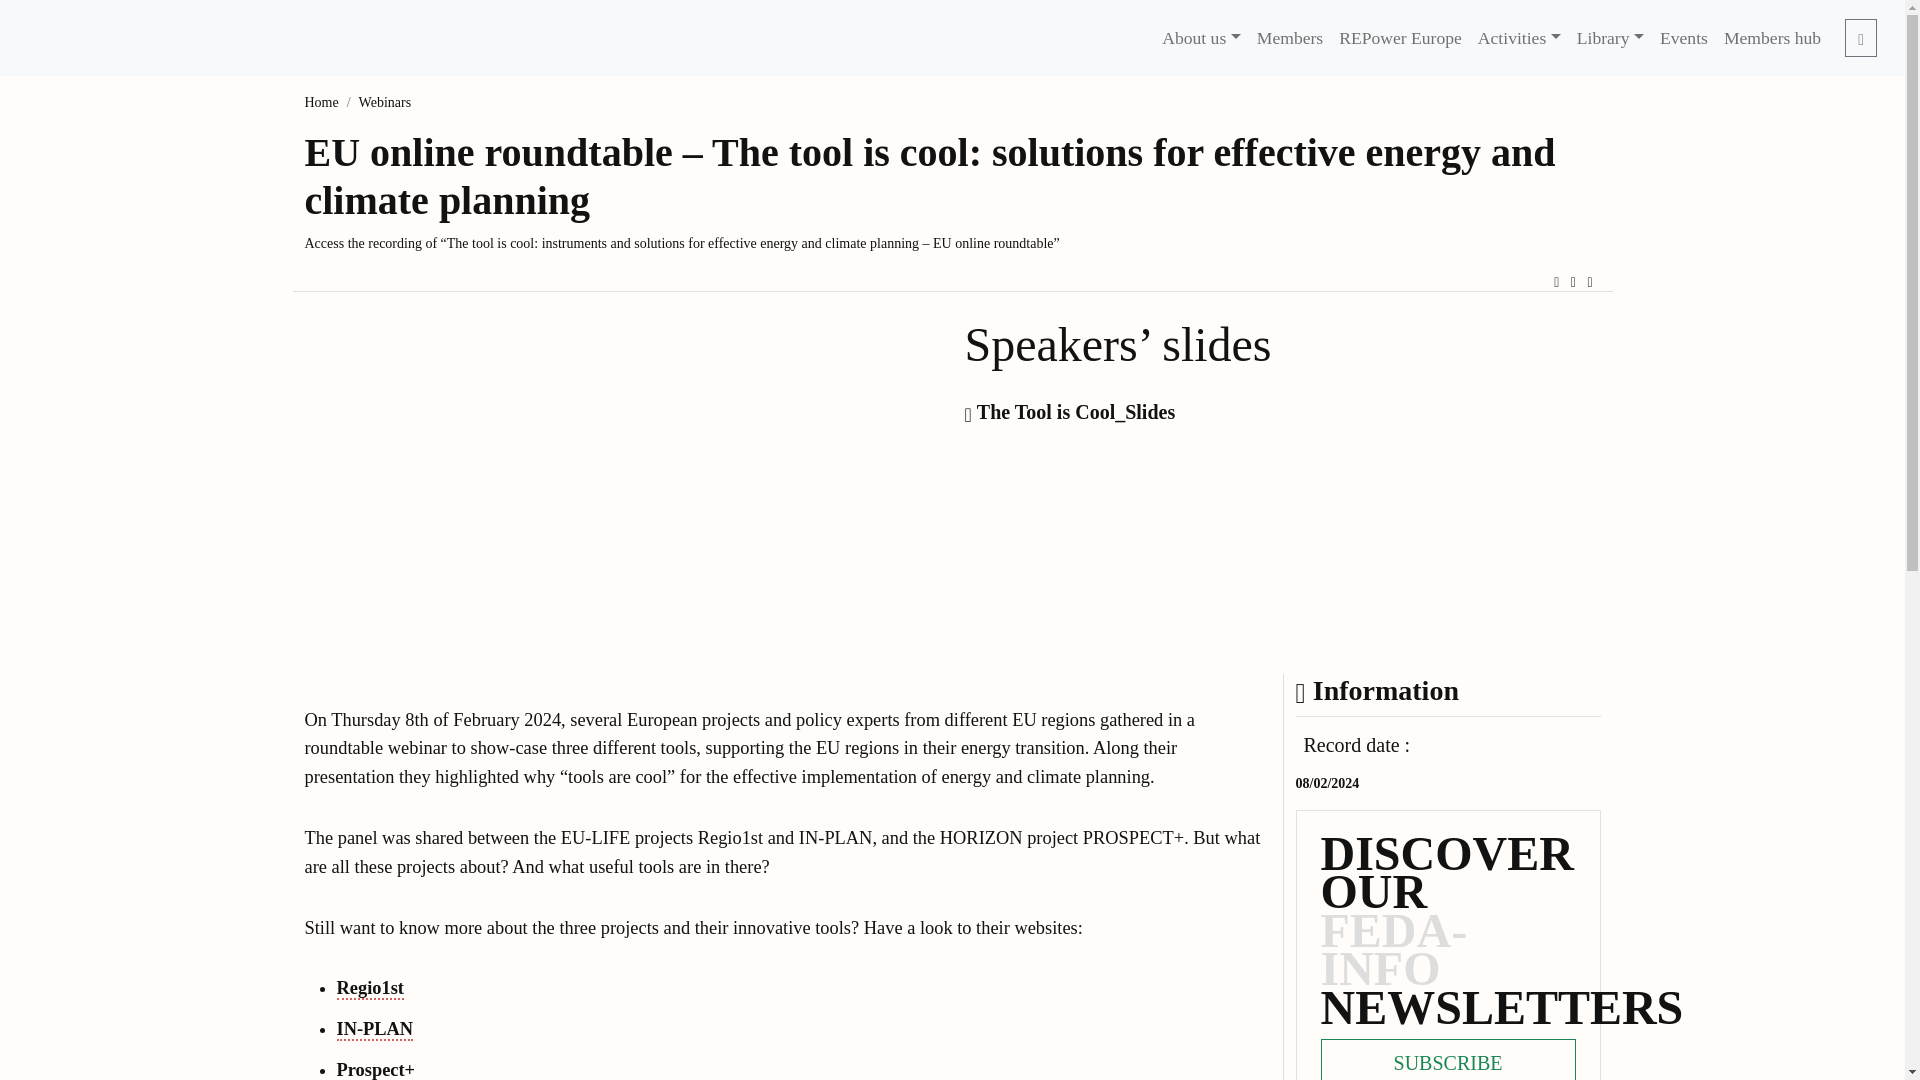  What do you see at coordinates (386, 102) in the screenshot?
I see `Webinars` at bounding box center [386, 102].